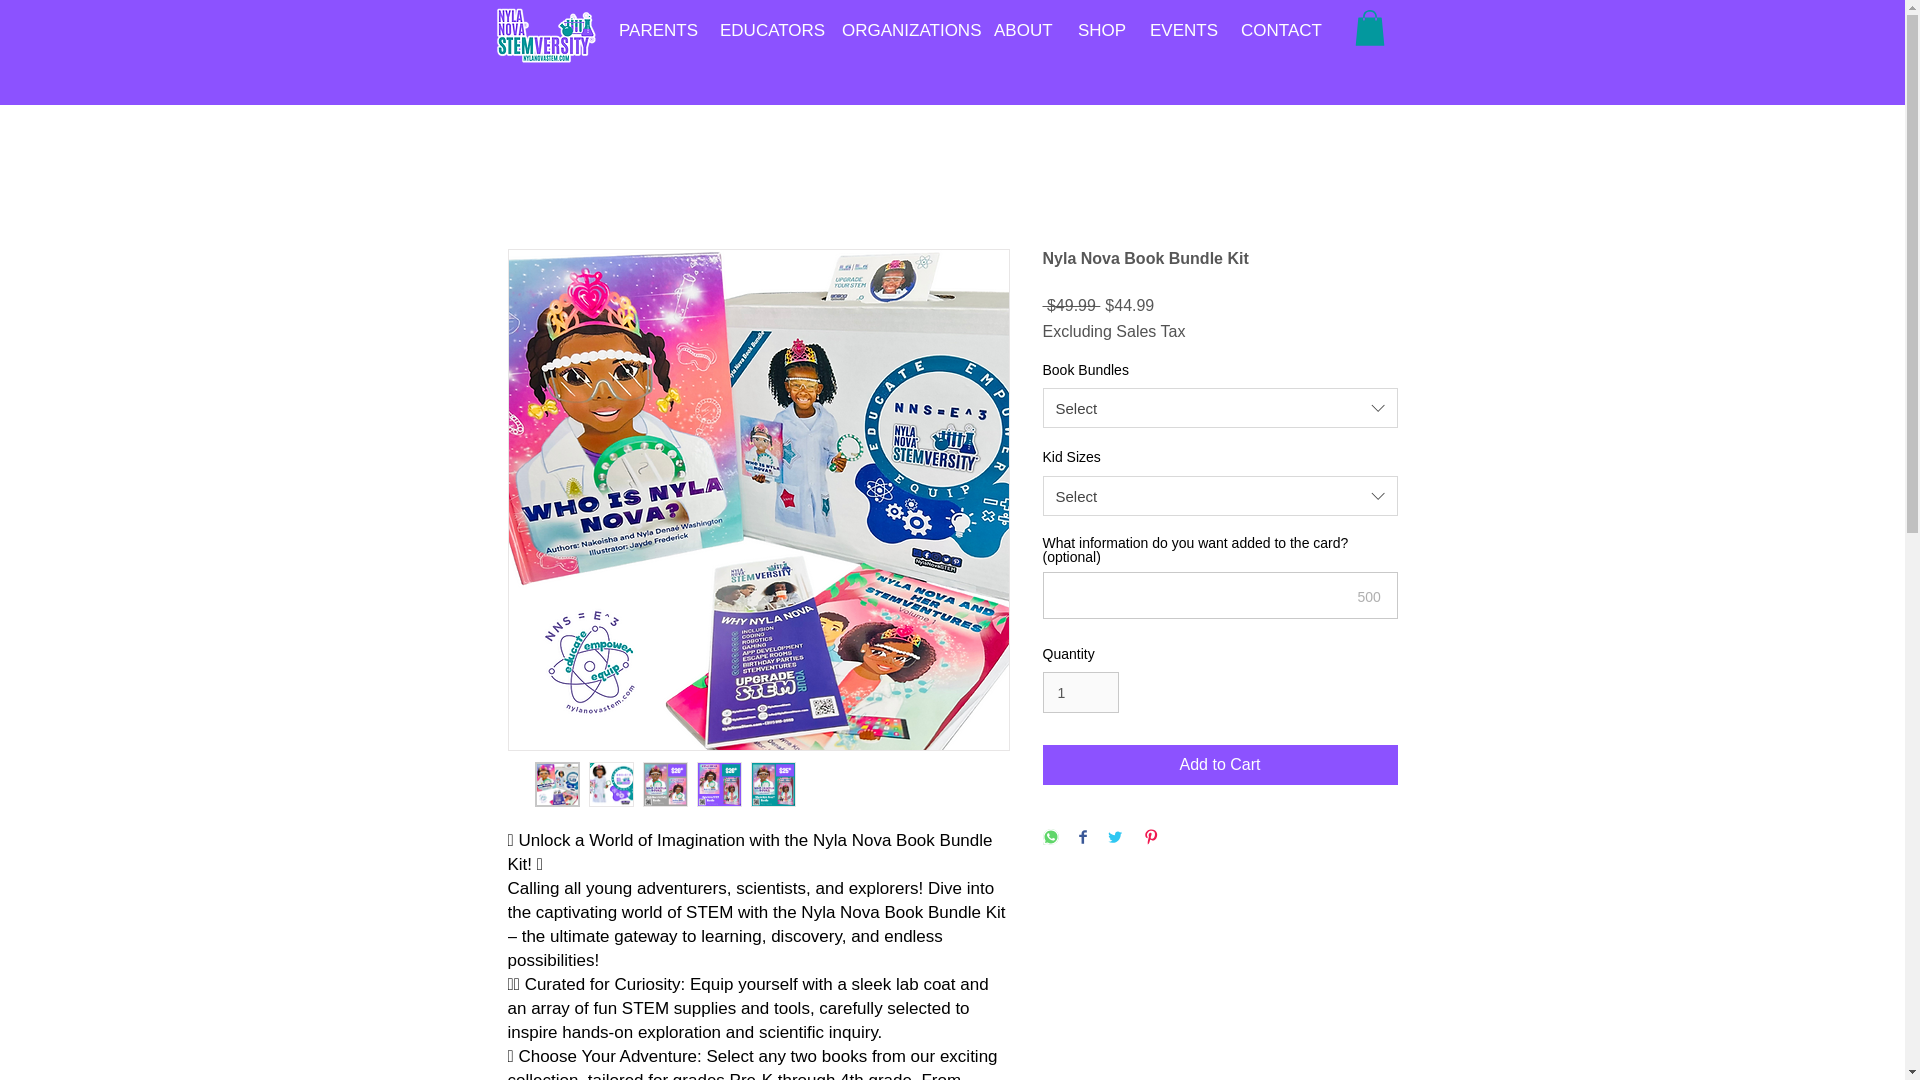  Describe the element at coordinates (1220, 496) in the screenshot. I see `Select` at that location.